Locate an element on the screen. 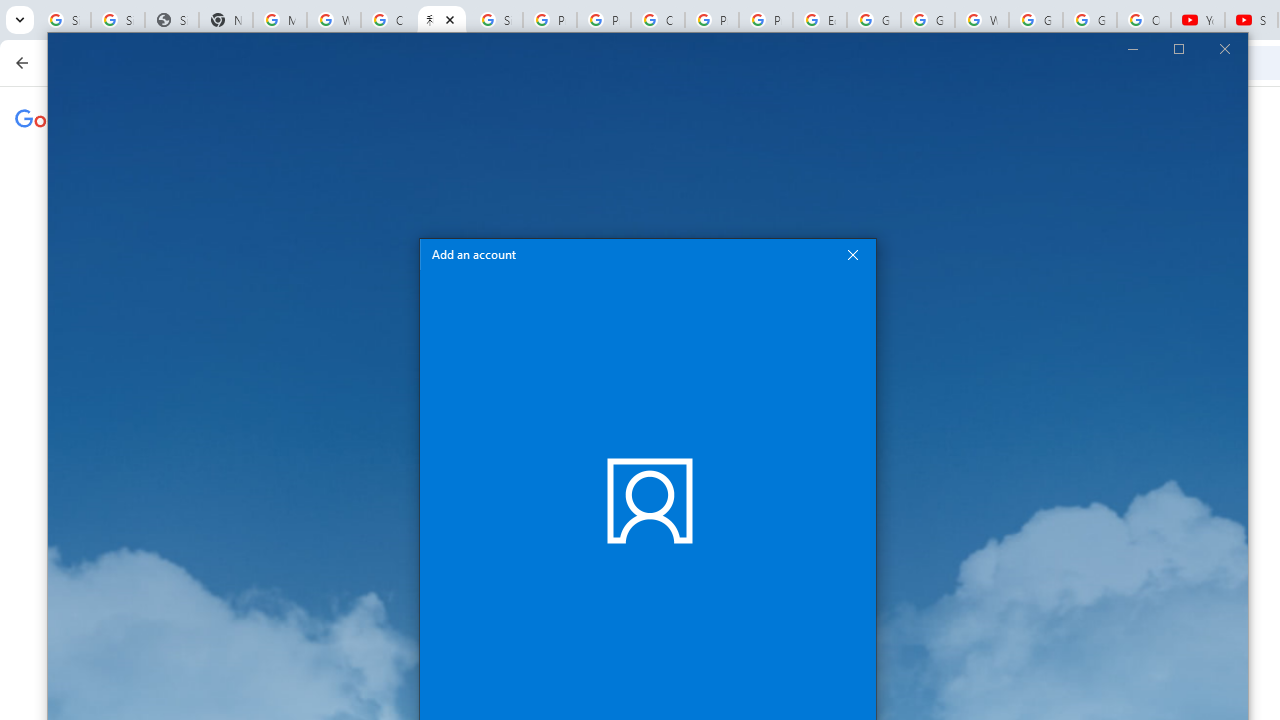 This screenshot has height=720, width=1280. Minimize Mail is located at coordinates (1132, 48).